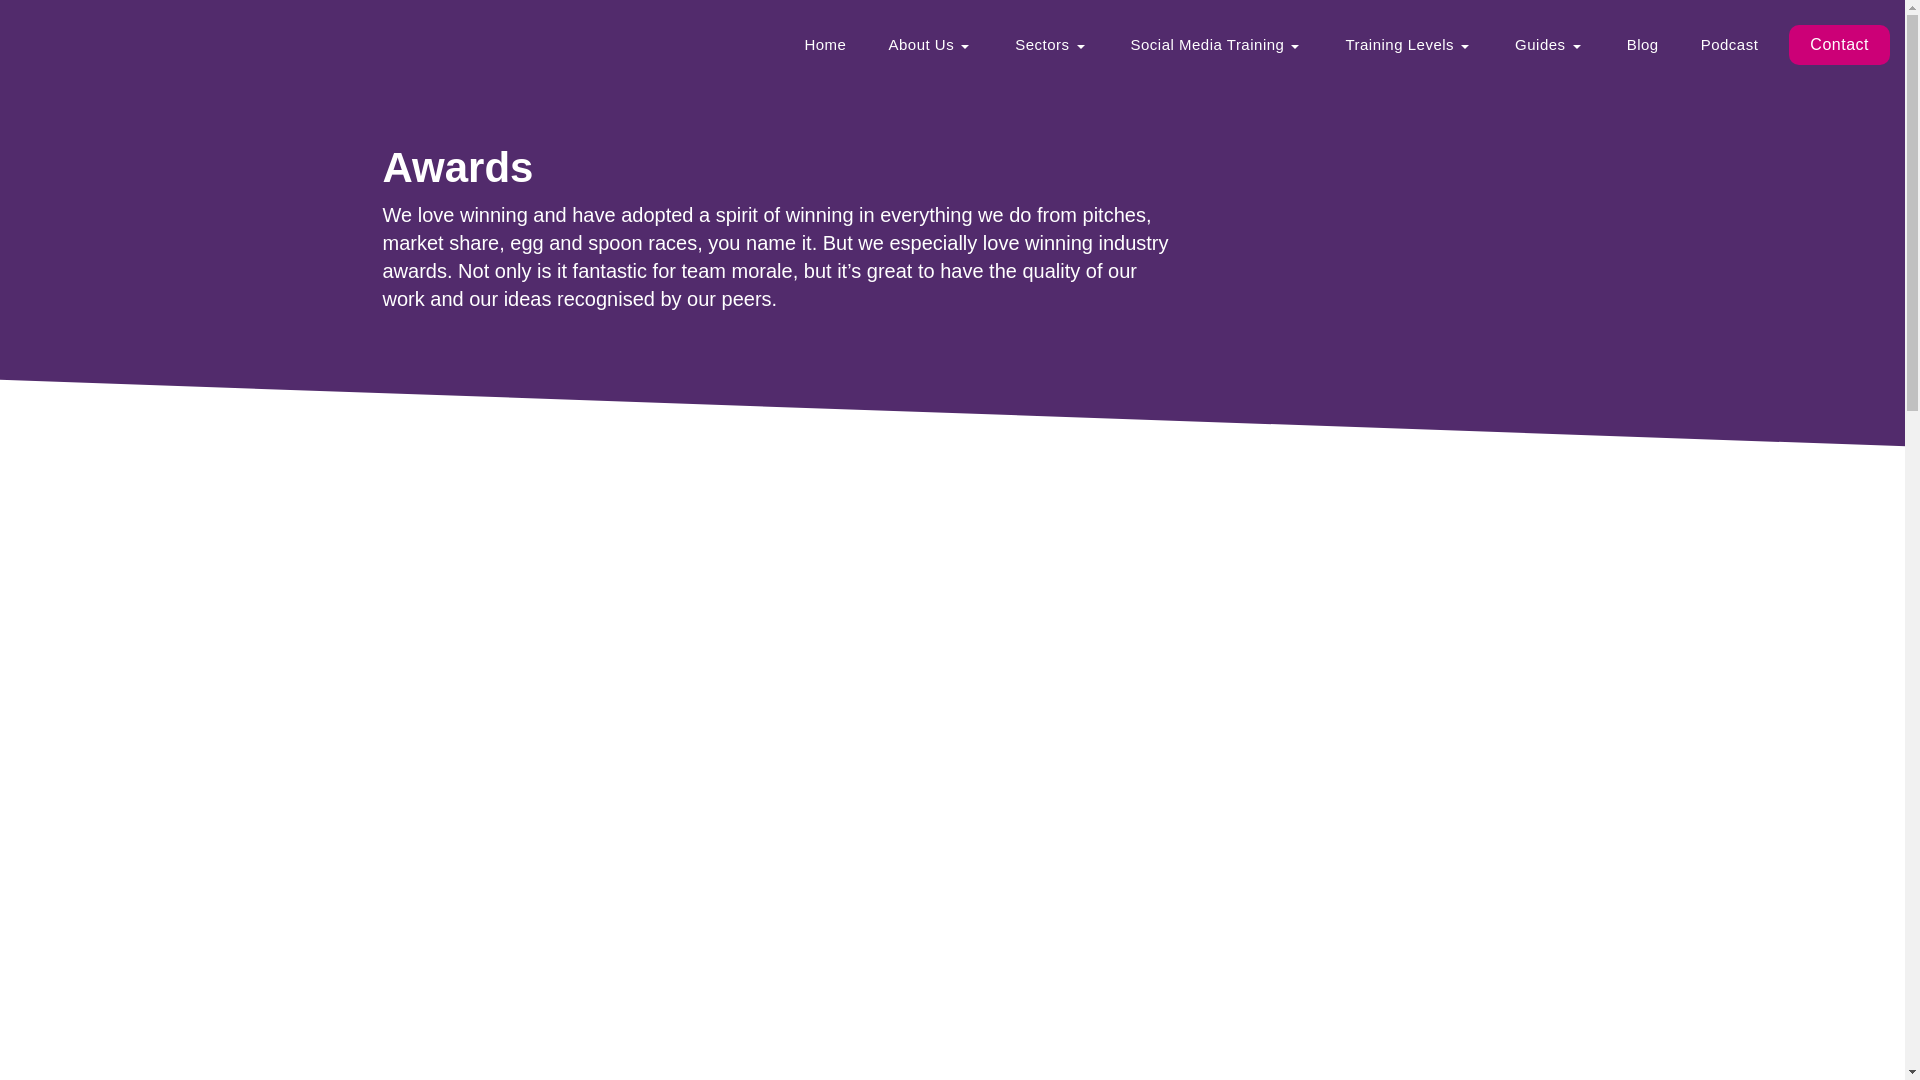 This screenshot has width=1920, height=1080. Describe the element at coordinates (930, 44) in the screenshot. I see `About Us` at that location.